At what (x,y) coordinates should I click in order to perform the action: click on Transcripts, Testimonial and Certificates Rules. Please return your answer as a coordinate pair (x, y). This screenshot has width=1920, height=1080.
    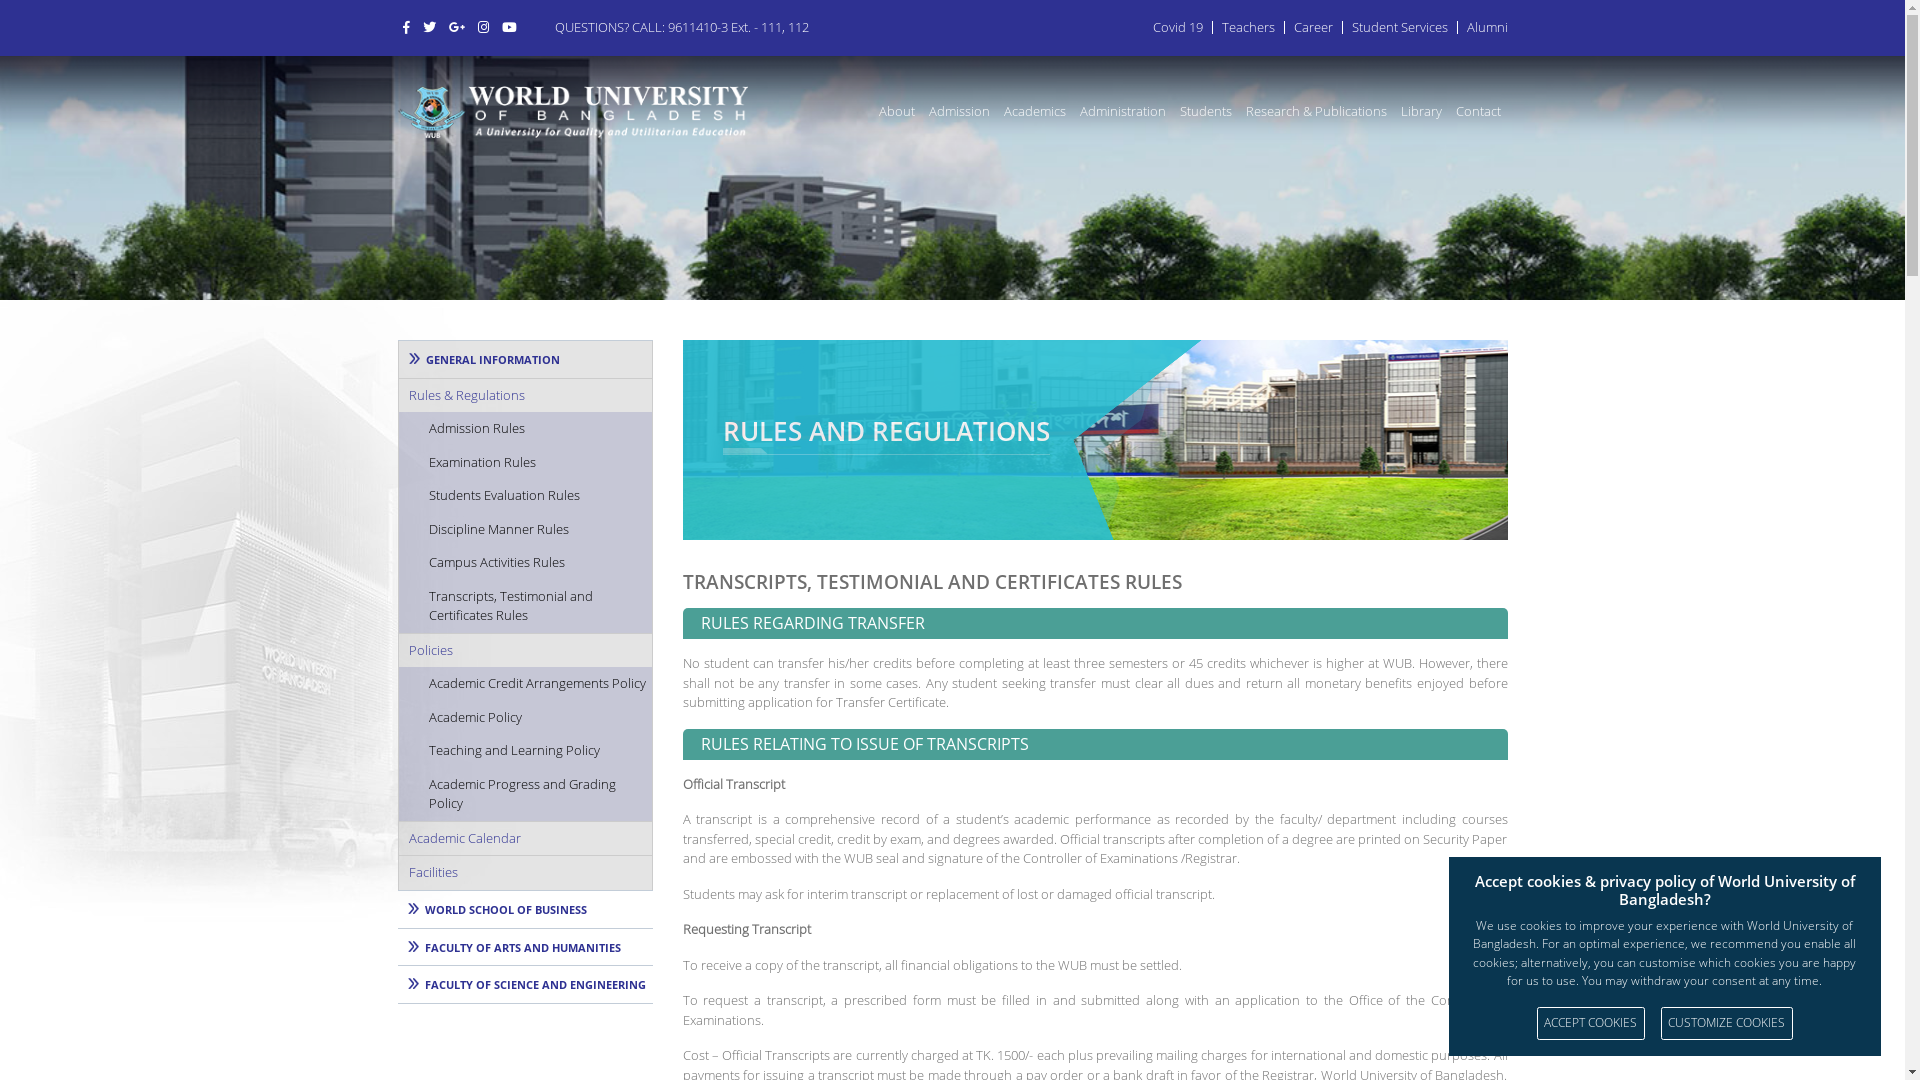
    Looking at the image, I should click on (524, 606).